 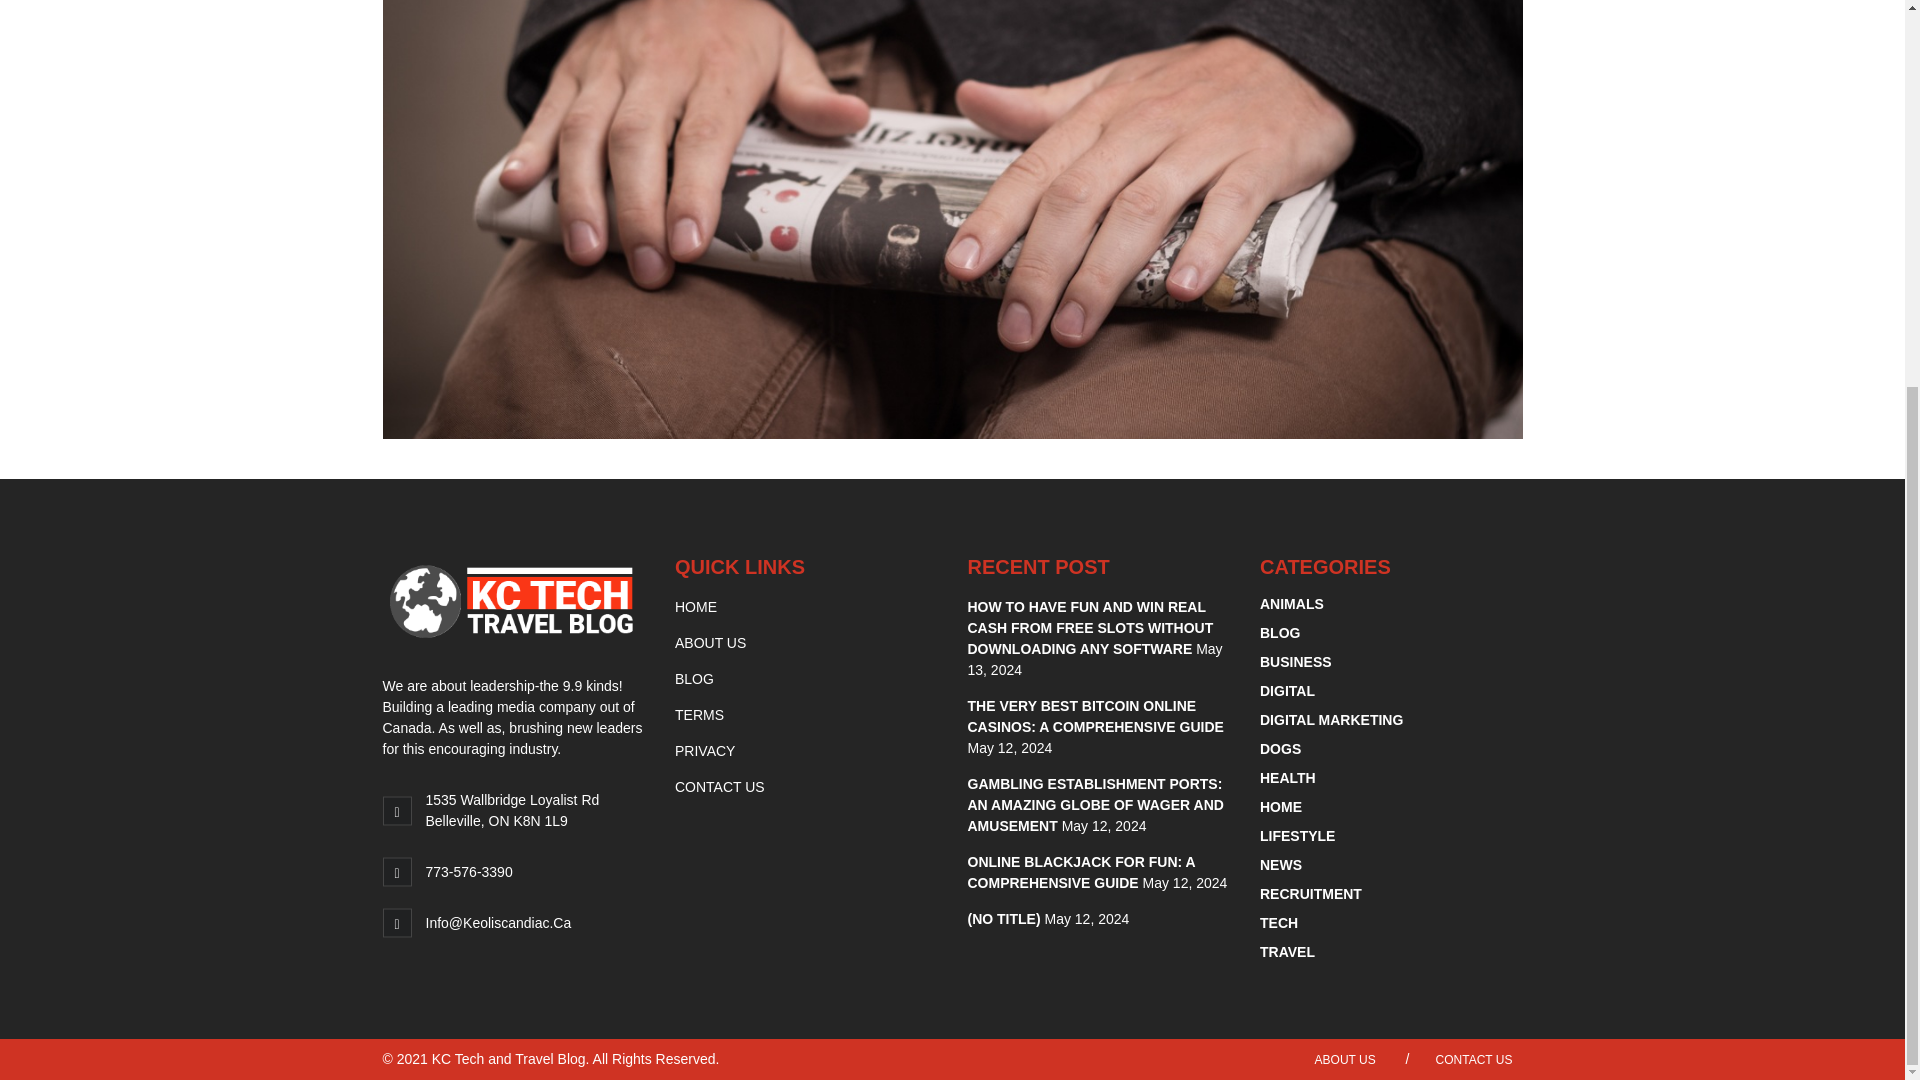 What do you see at coordinates (694, 678) in the screenshot?
I see `BLOG` at bounding box center [694, 678].